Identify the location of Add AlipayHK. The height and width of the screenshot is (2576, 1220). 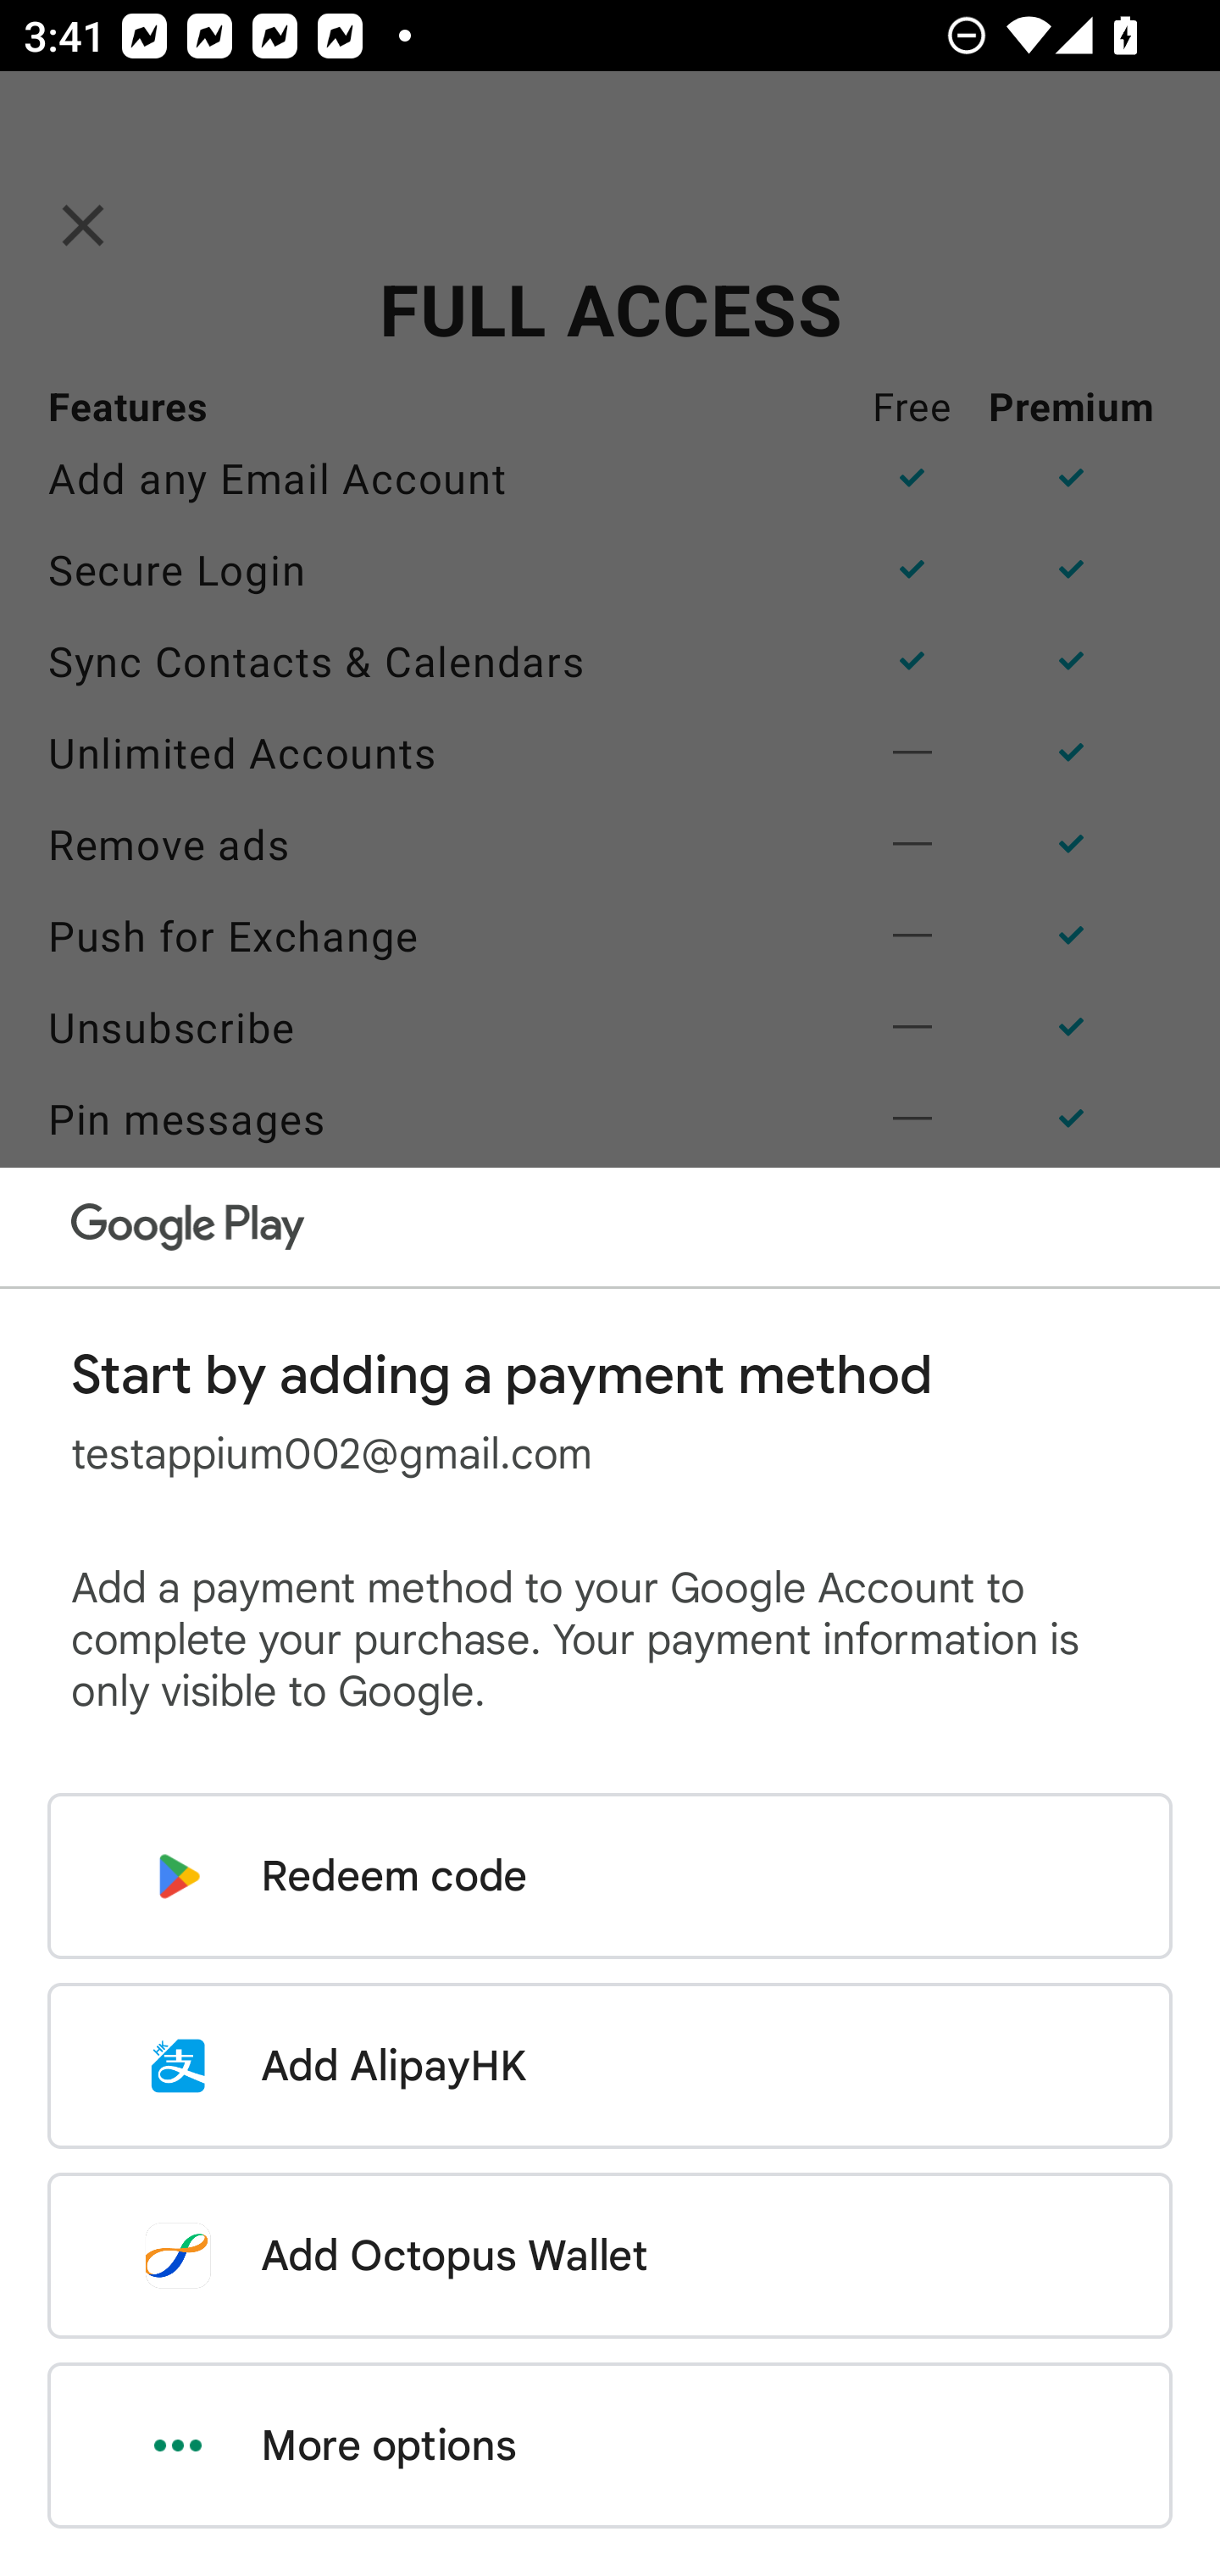
(610, 2066).